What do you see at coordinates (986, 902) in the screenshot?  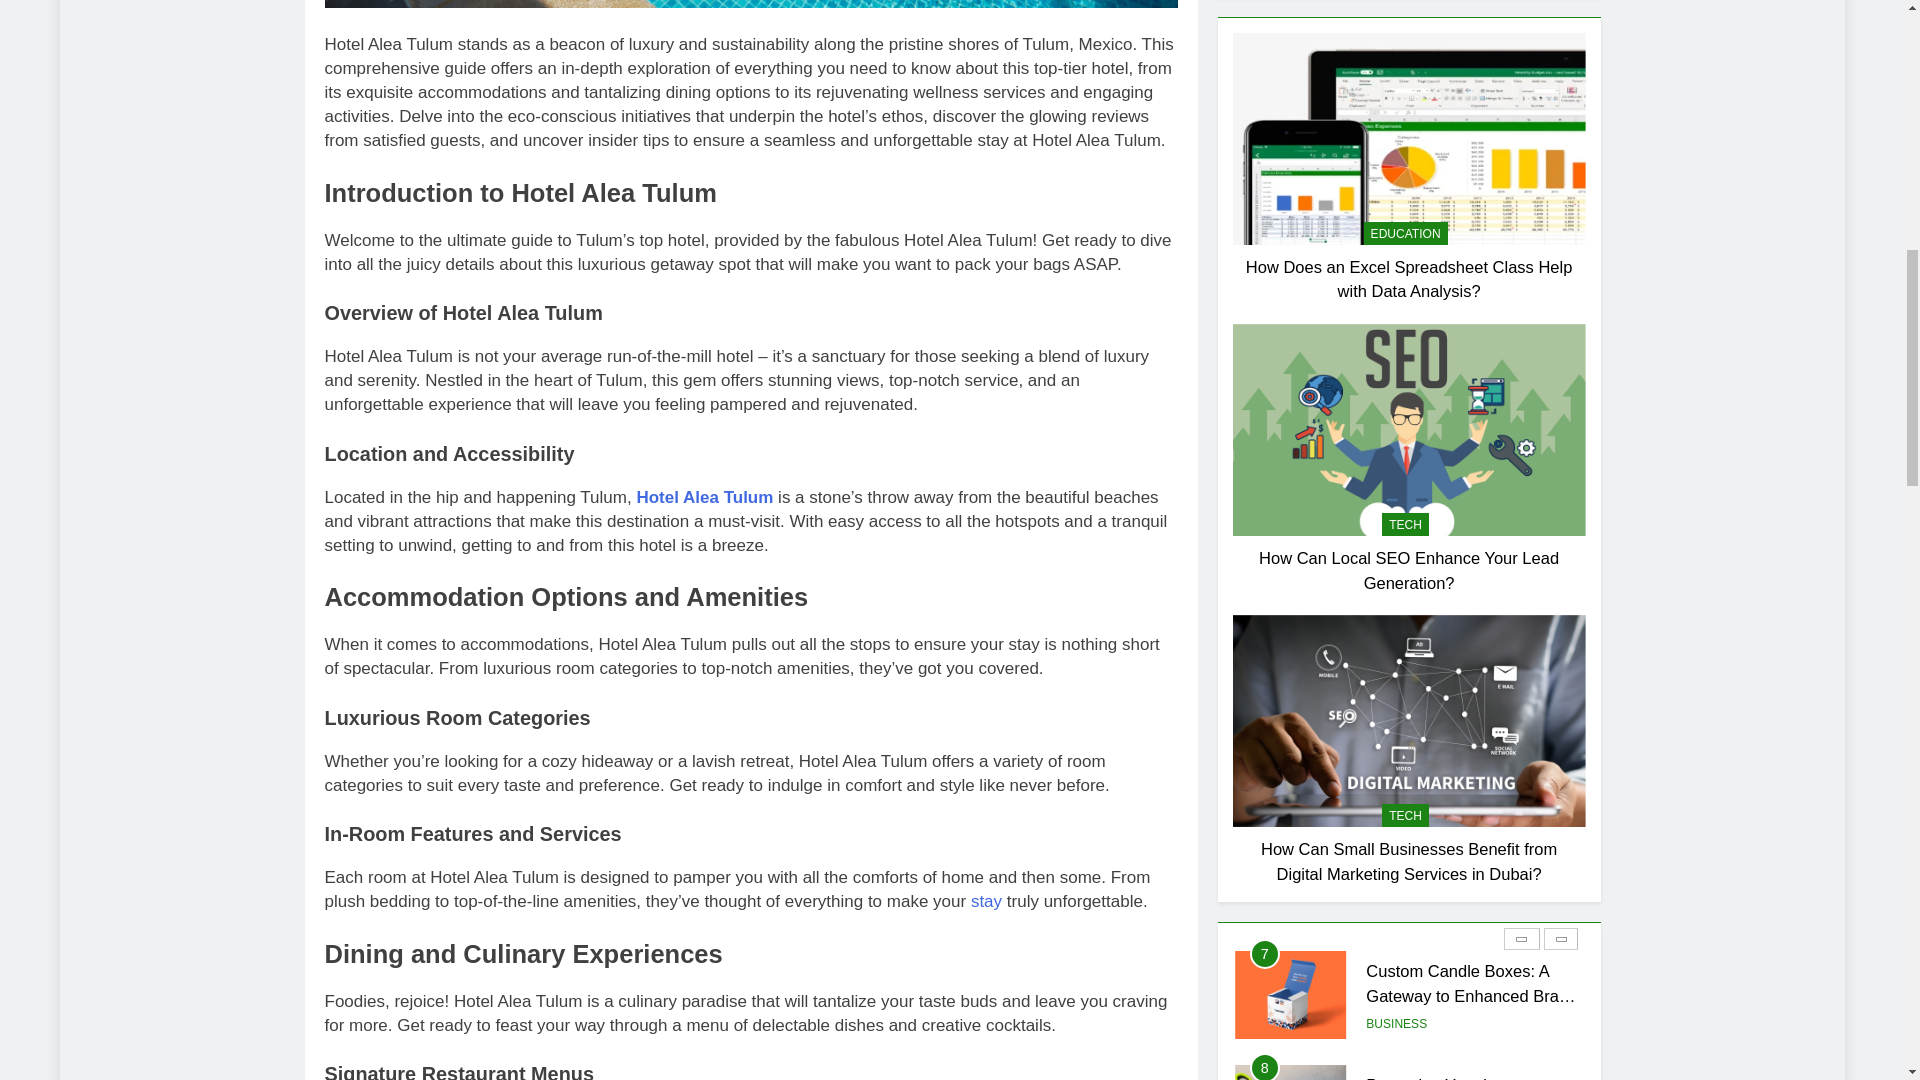 I see `stay` at bounding box center [986, 902].